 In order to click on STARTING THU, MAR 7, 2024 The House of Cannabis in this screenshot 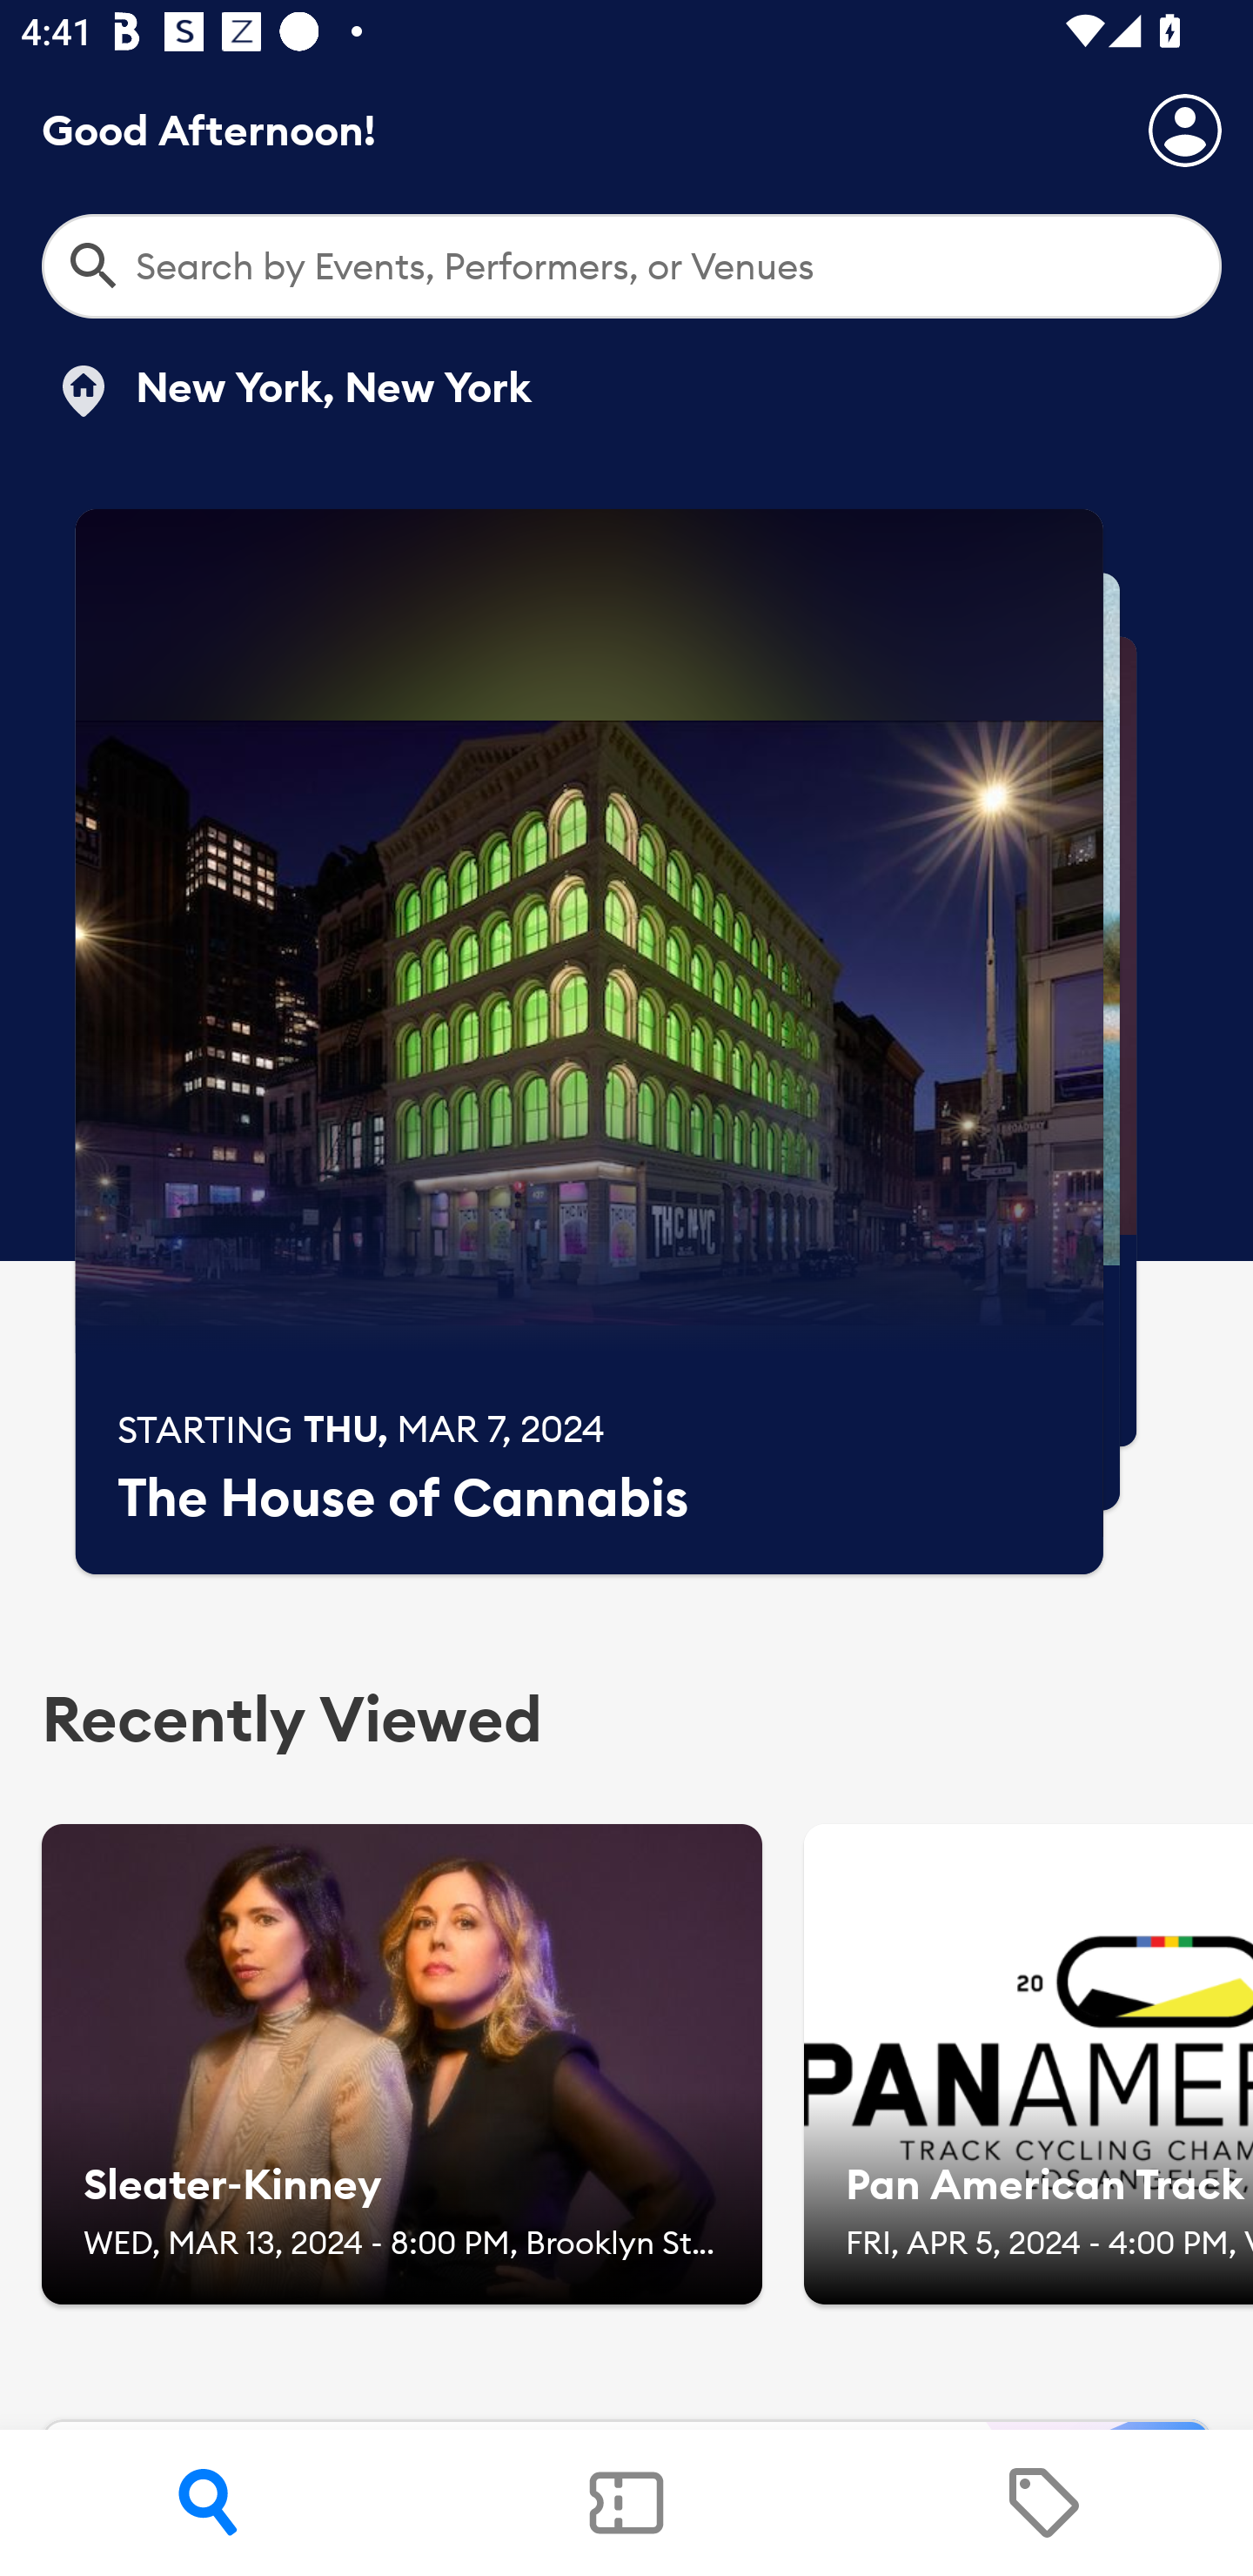, I will do `click(589, 1042)`.